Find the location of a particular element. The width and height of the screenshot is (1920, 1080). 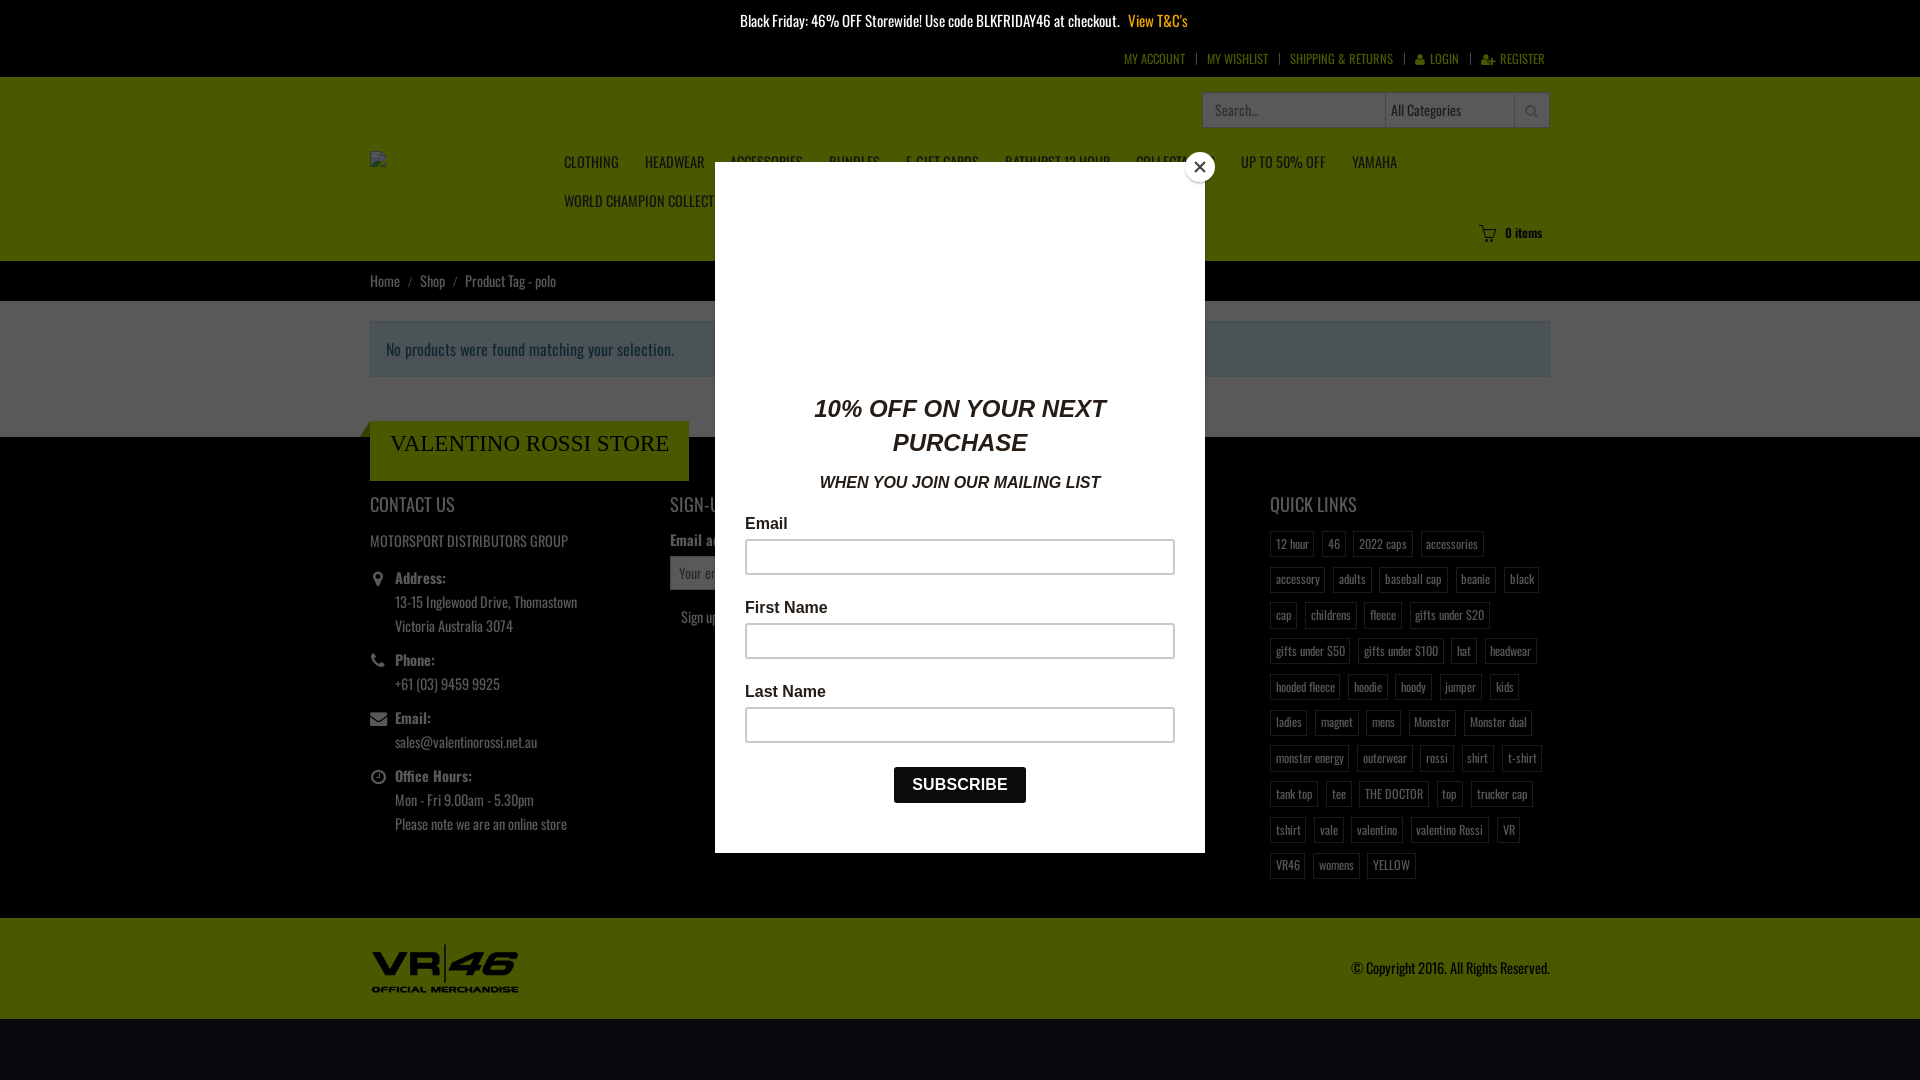

CLOTHING is located at coordinates (592, 162).